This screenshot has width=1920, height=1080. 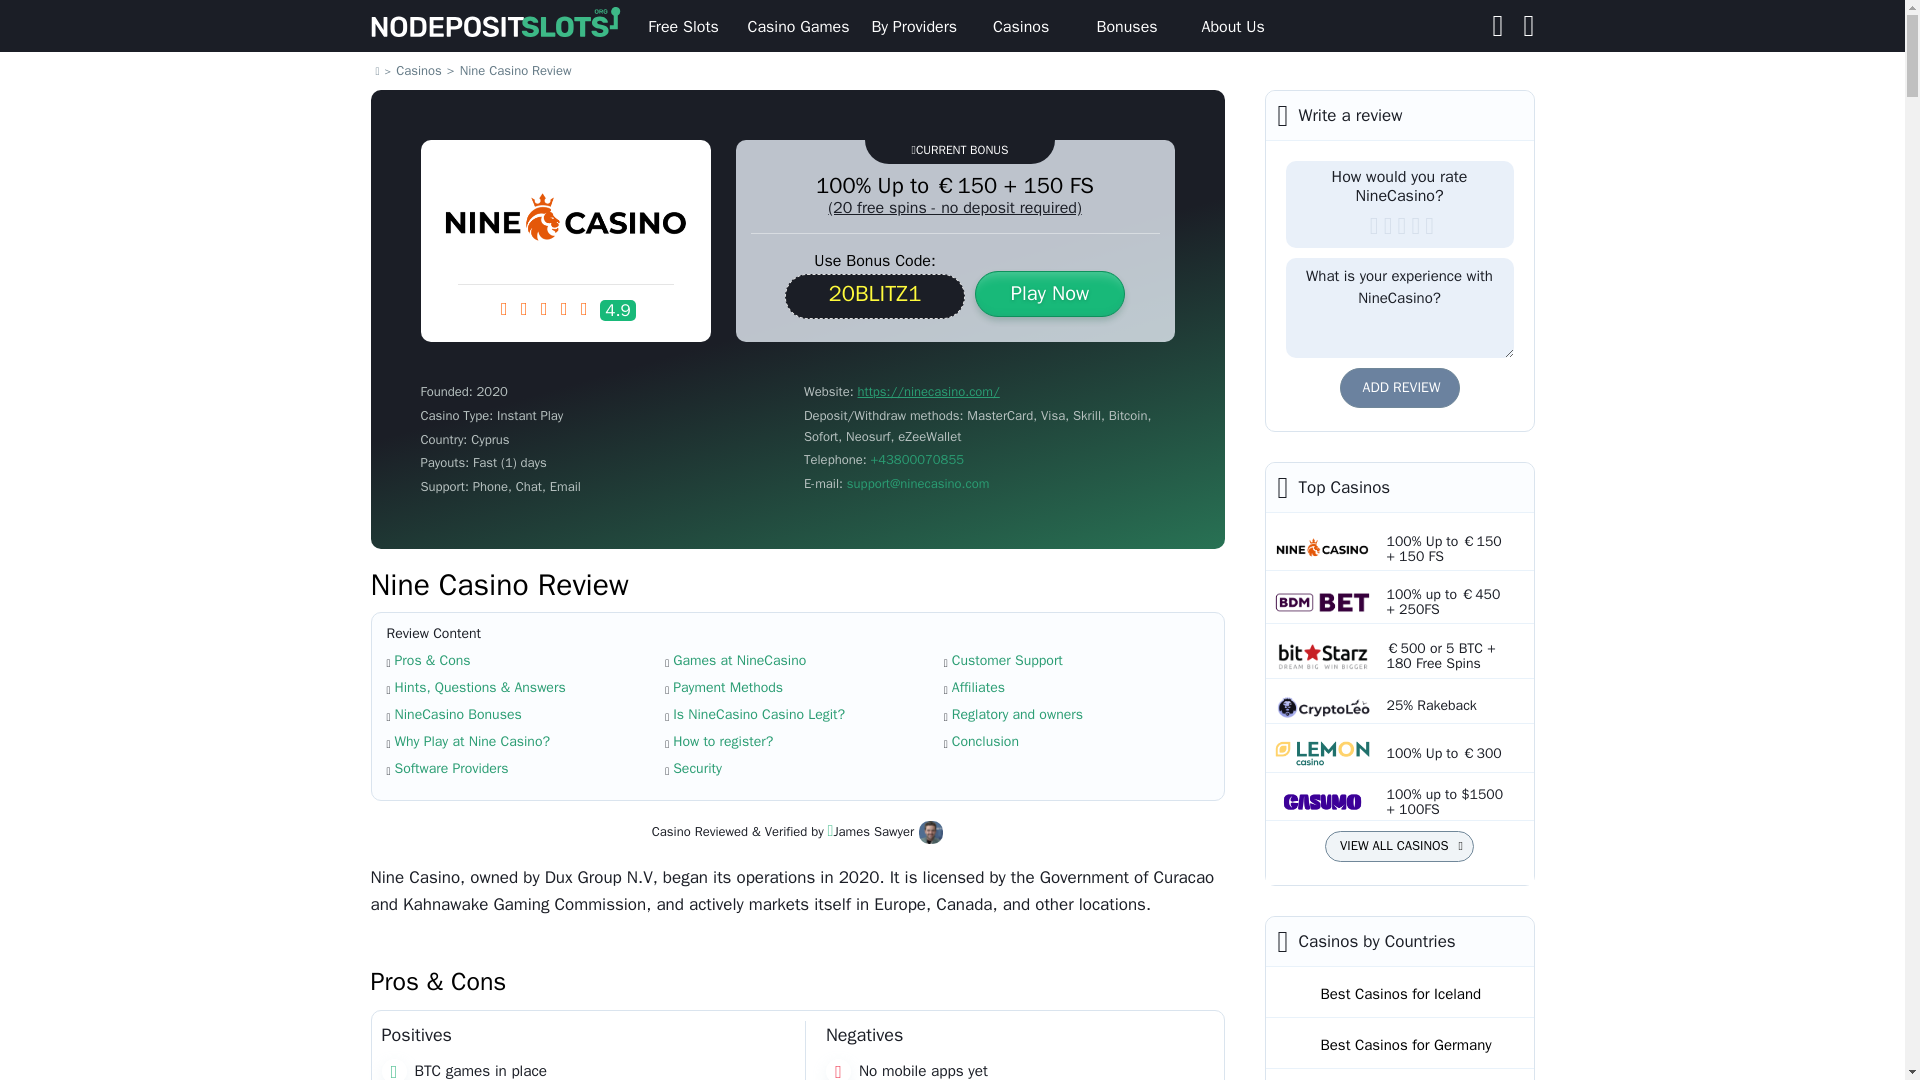 What do you see at coordinates (914, 26) in the screenshot?
I see `By Providers` at bounding box center [914, 26].